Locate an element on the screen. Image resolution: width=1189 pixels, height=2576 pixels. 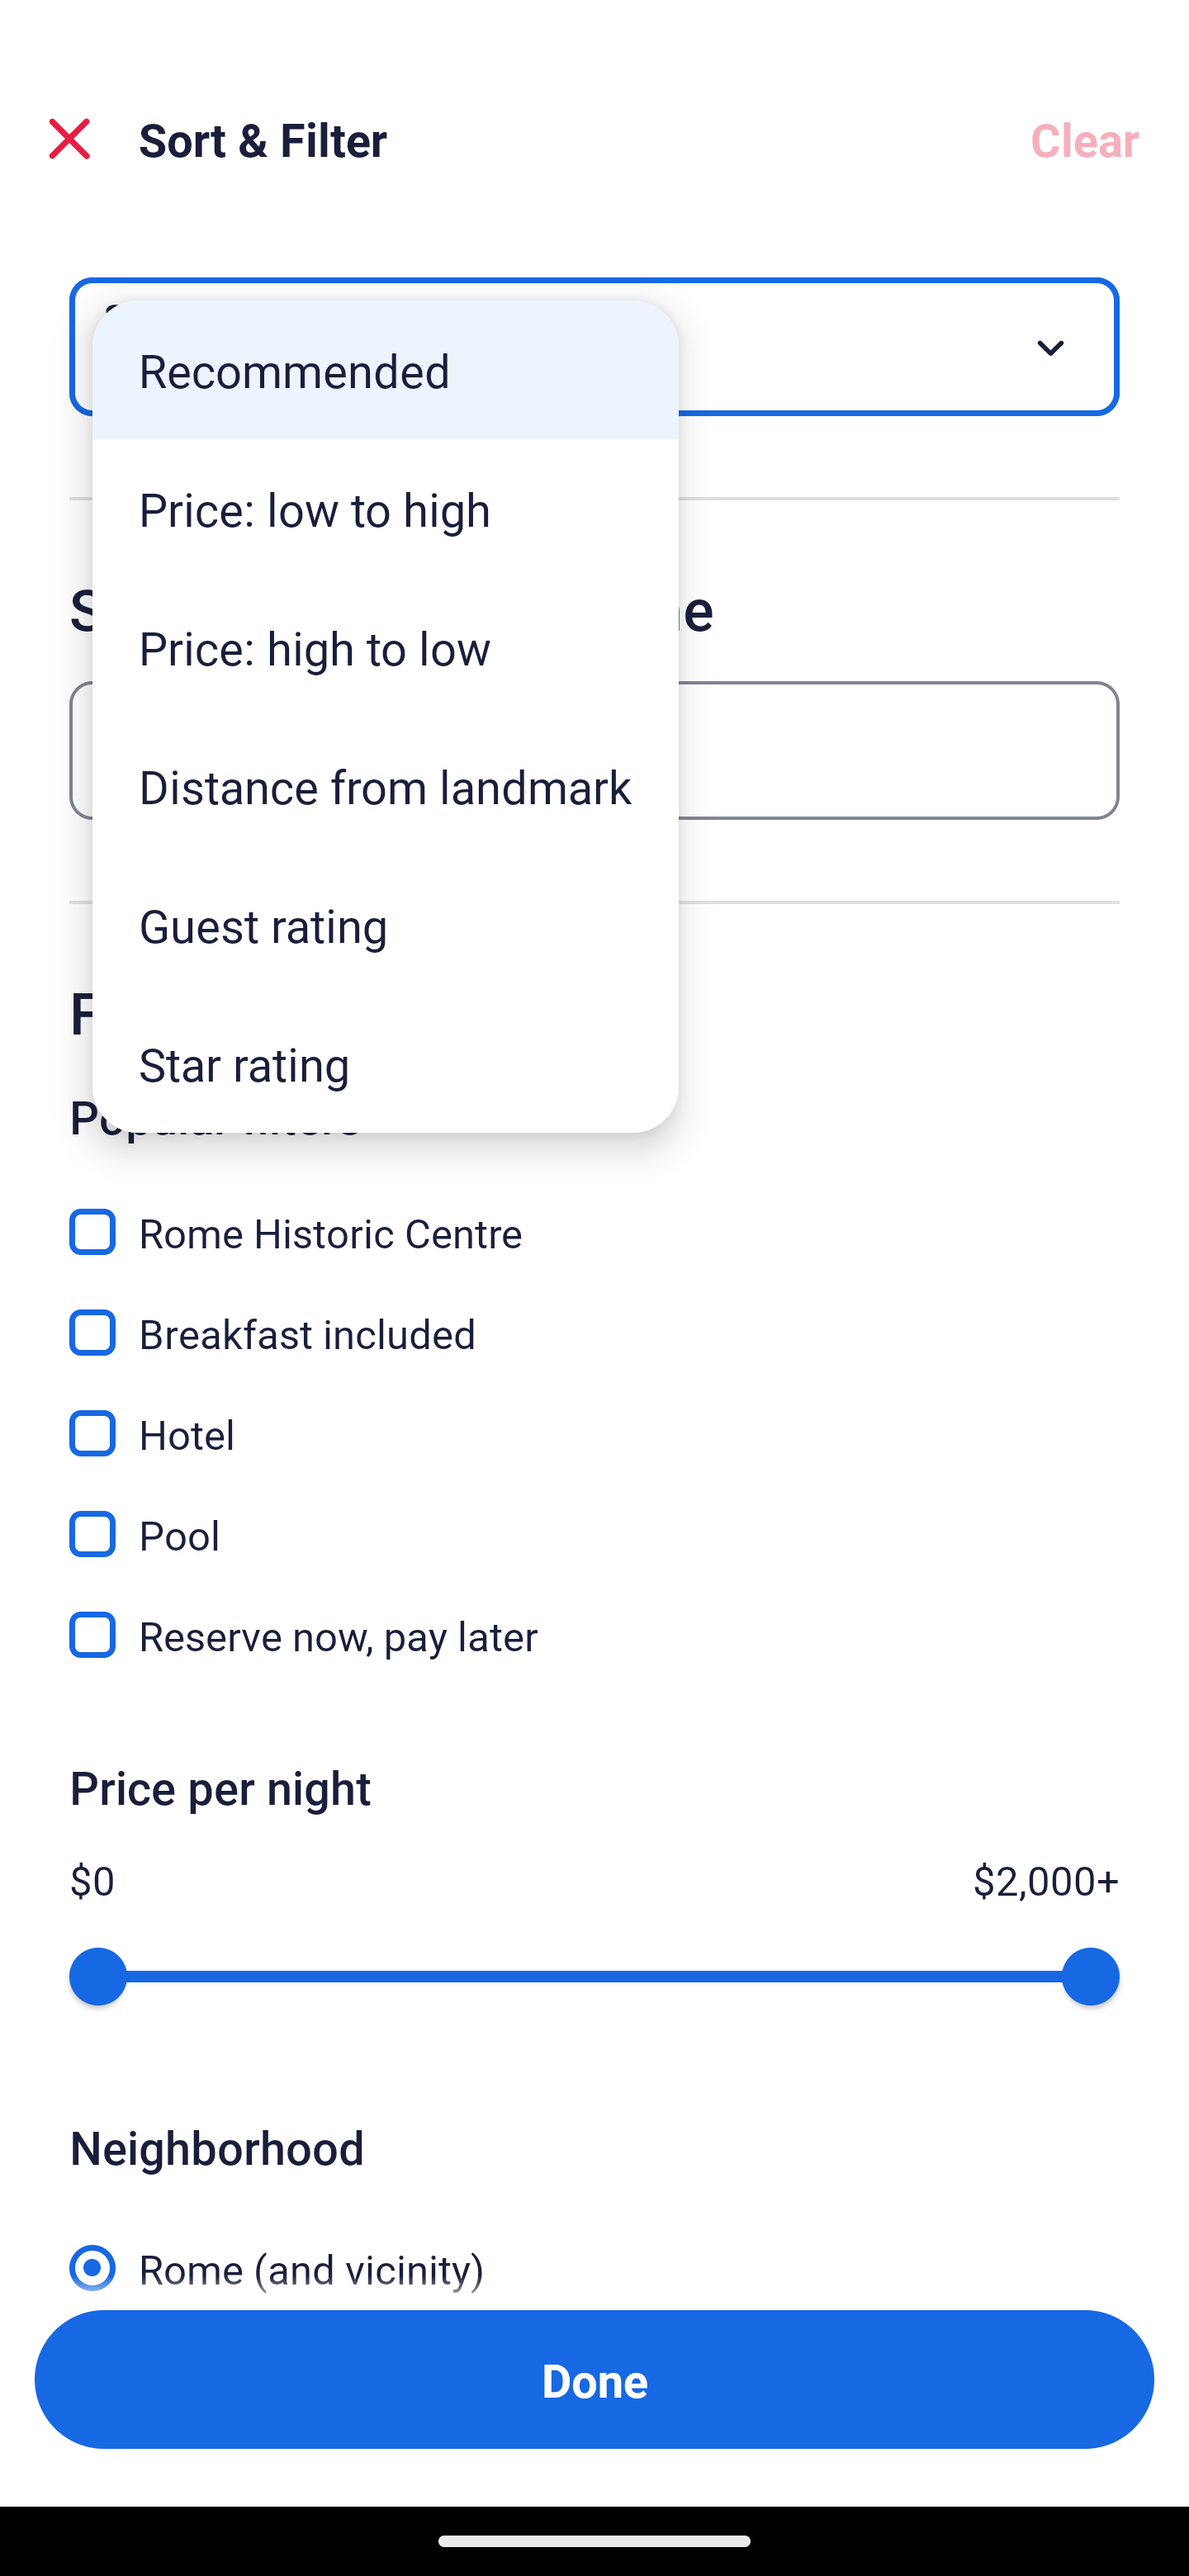
Distance from landmark is located at coordinates (386, 785).